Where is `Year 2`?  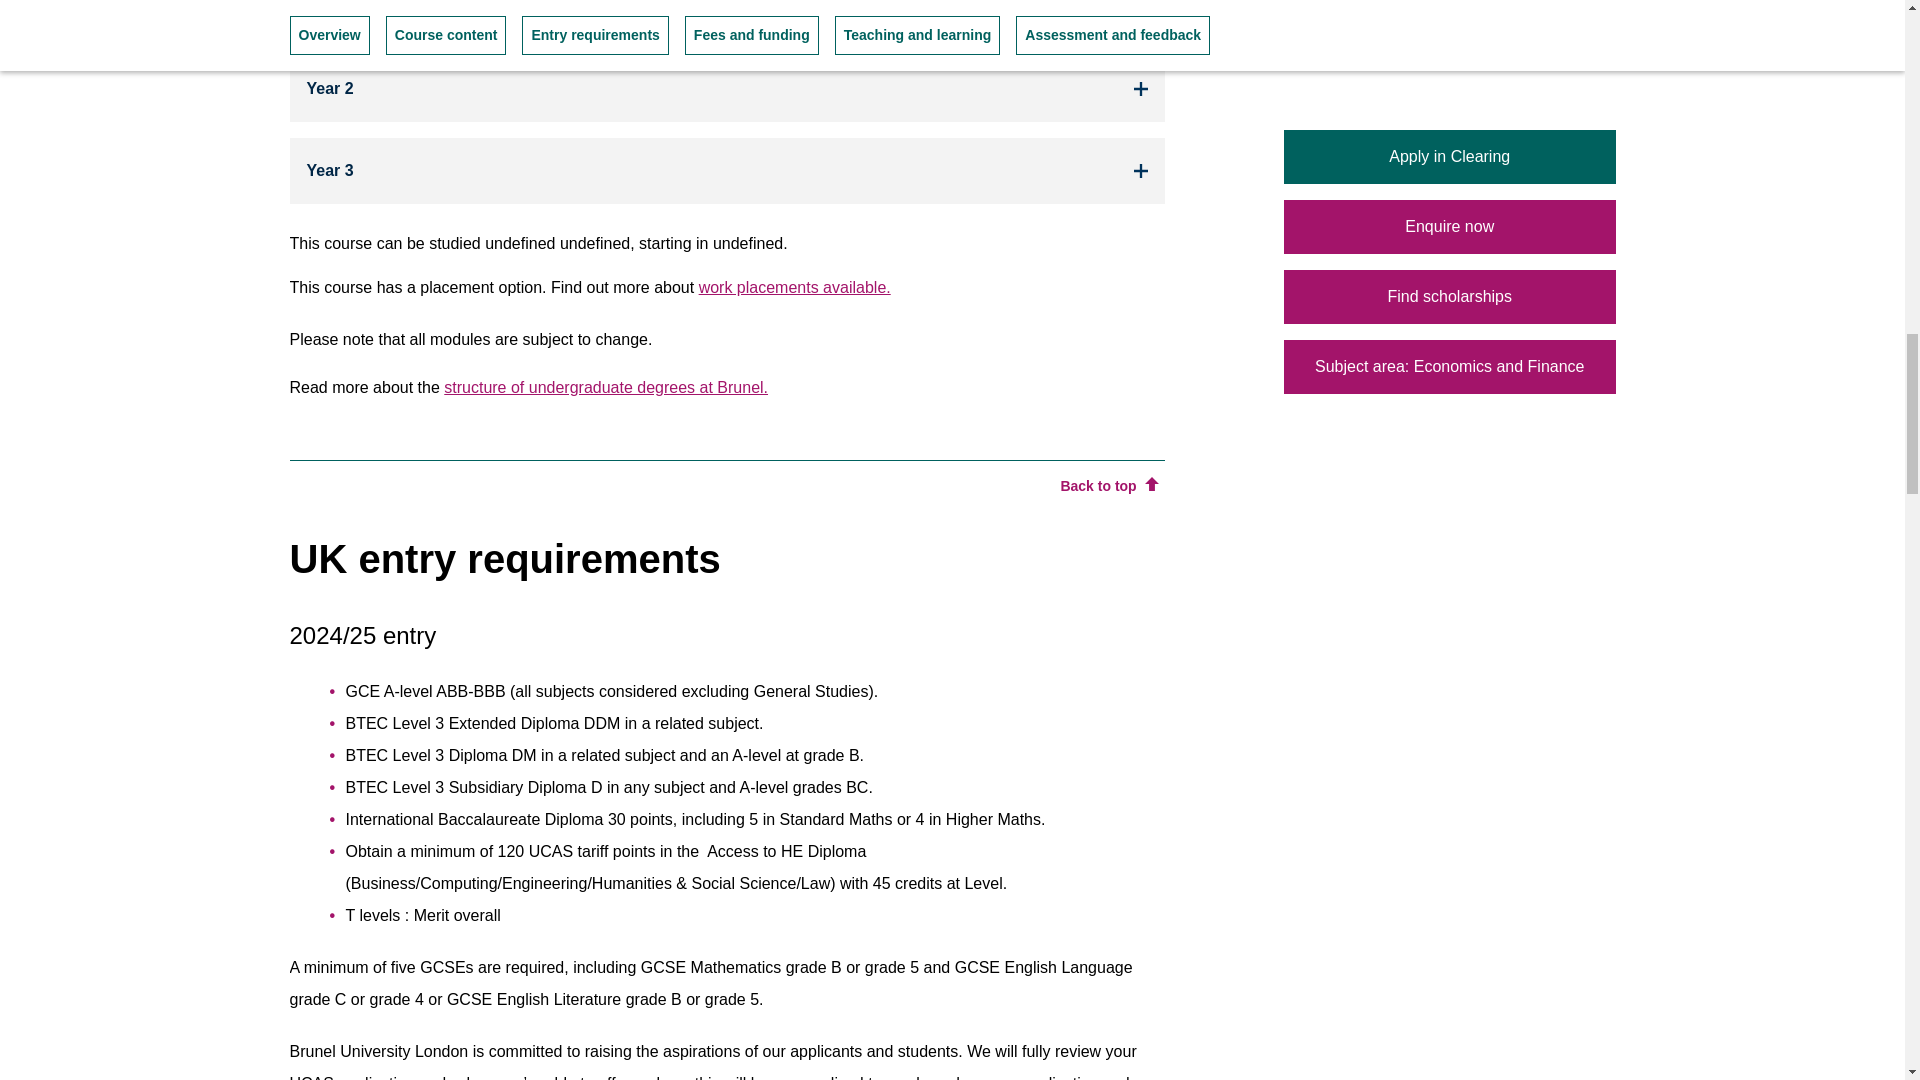 Year 2 is located at coordinates (727, 89).